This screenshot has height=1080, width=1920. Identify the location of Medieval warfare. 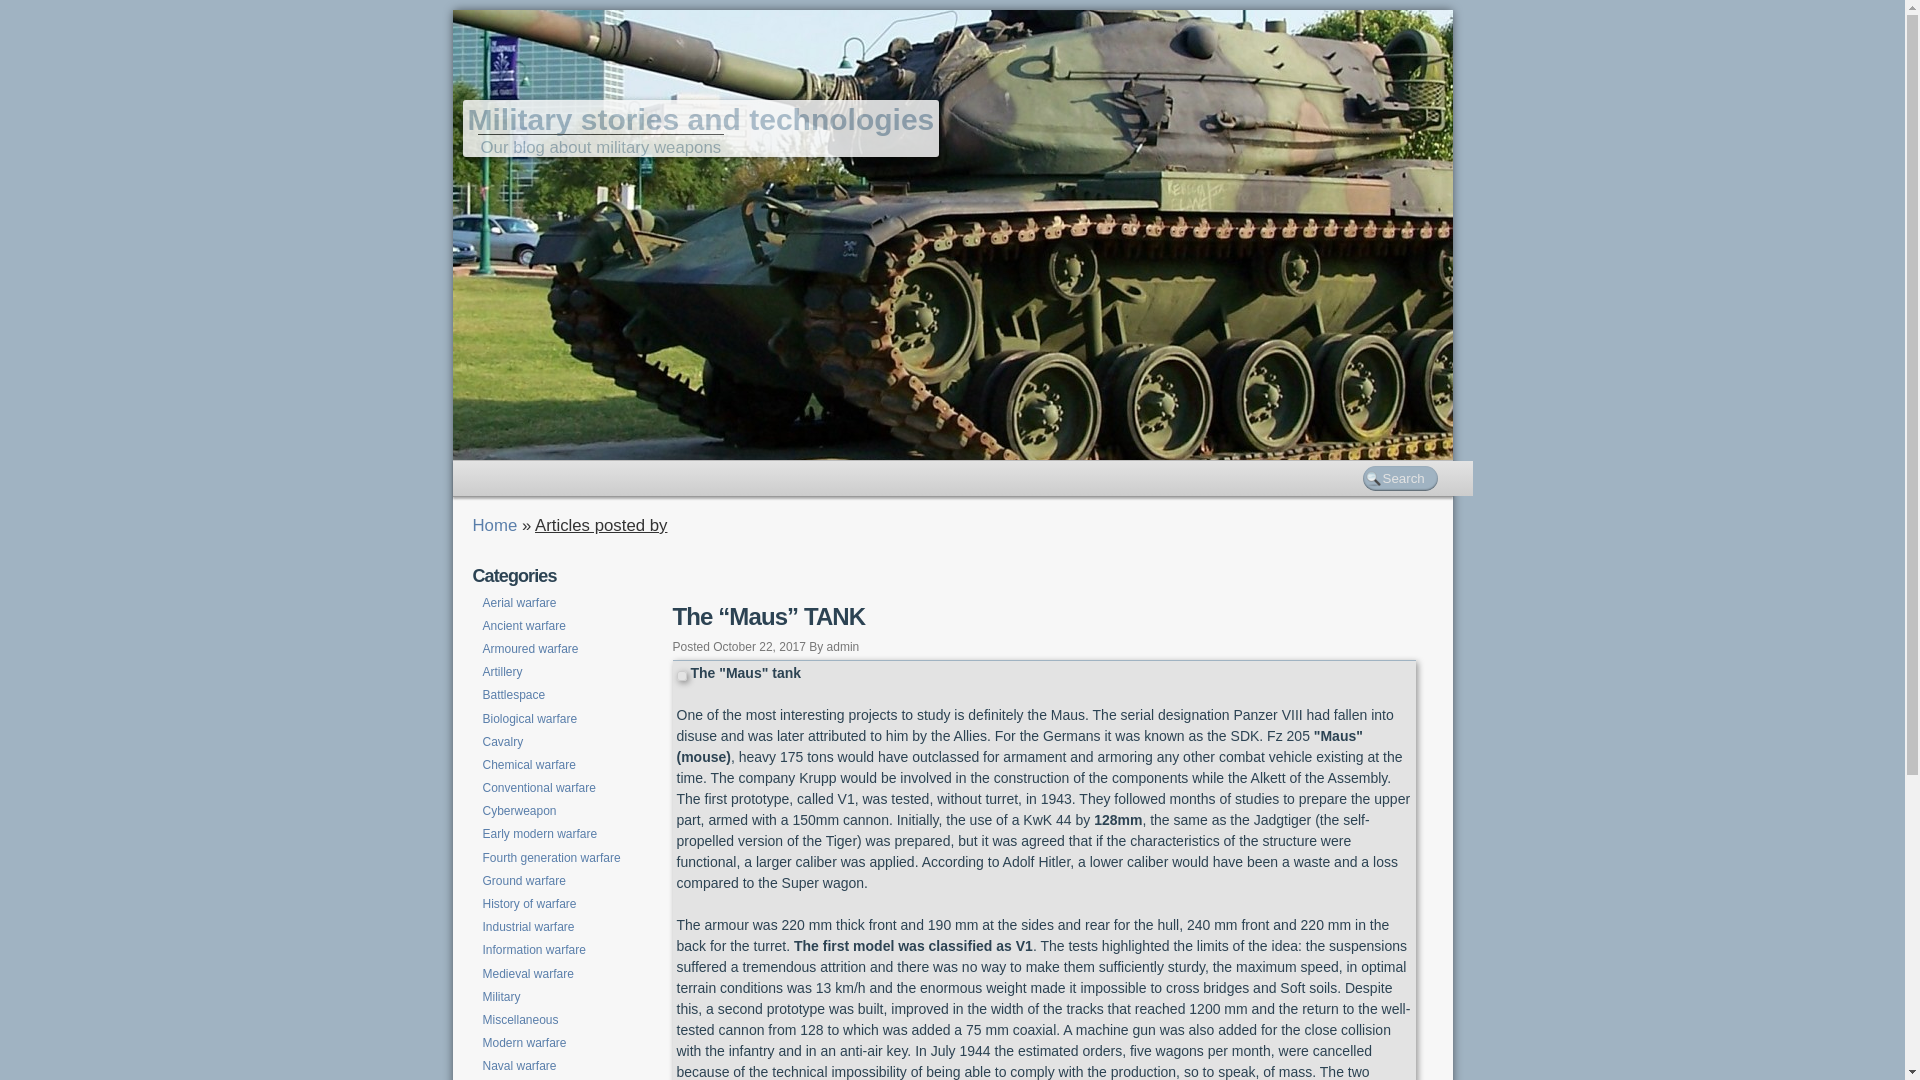
(528, 974).